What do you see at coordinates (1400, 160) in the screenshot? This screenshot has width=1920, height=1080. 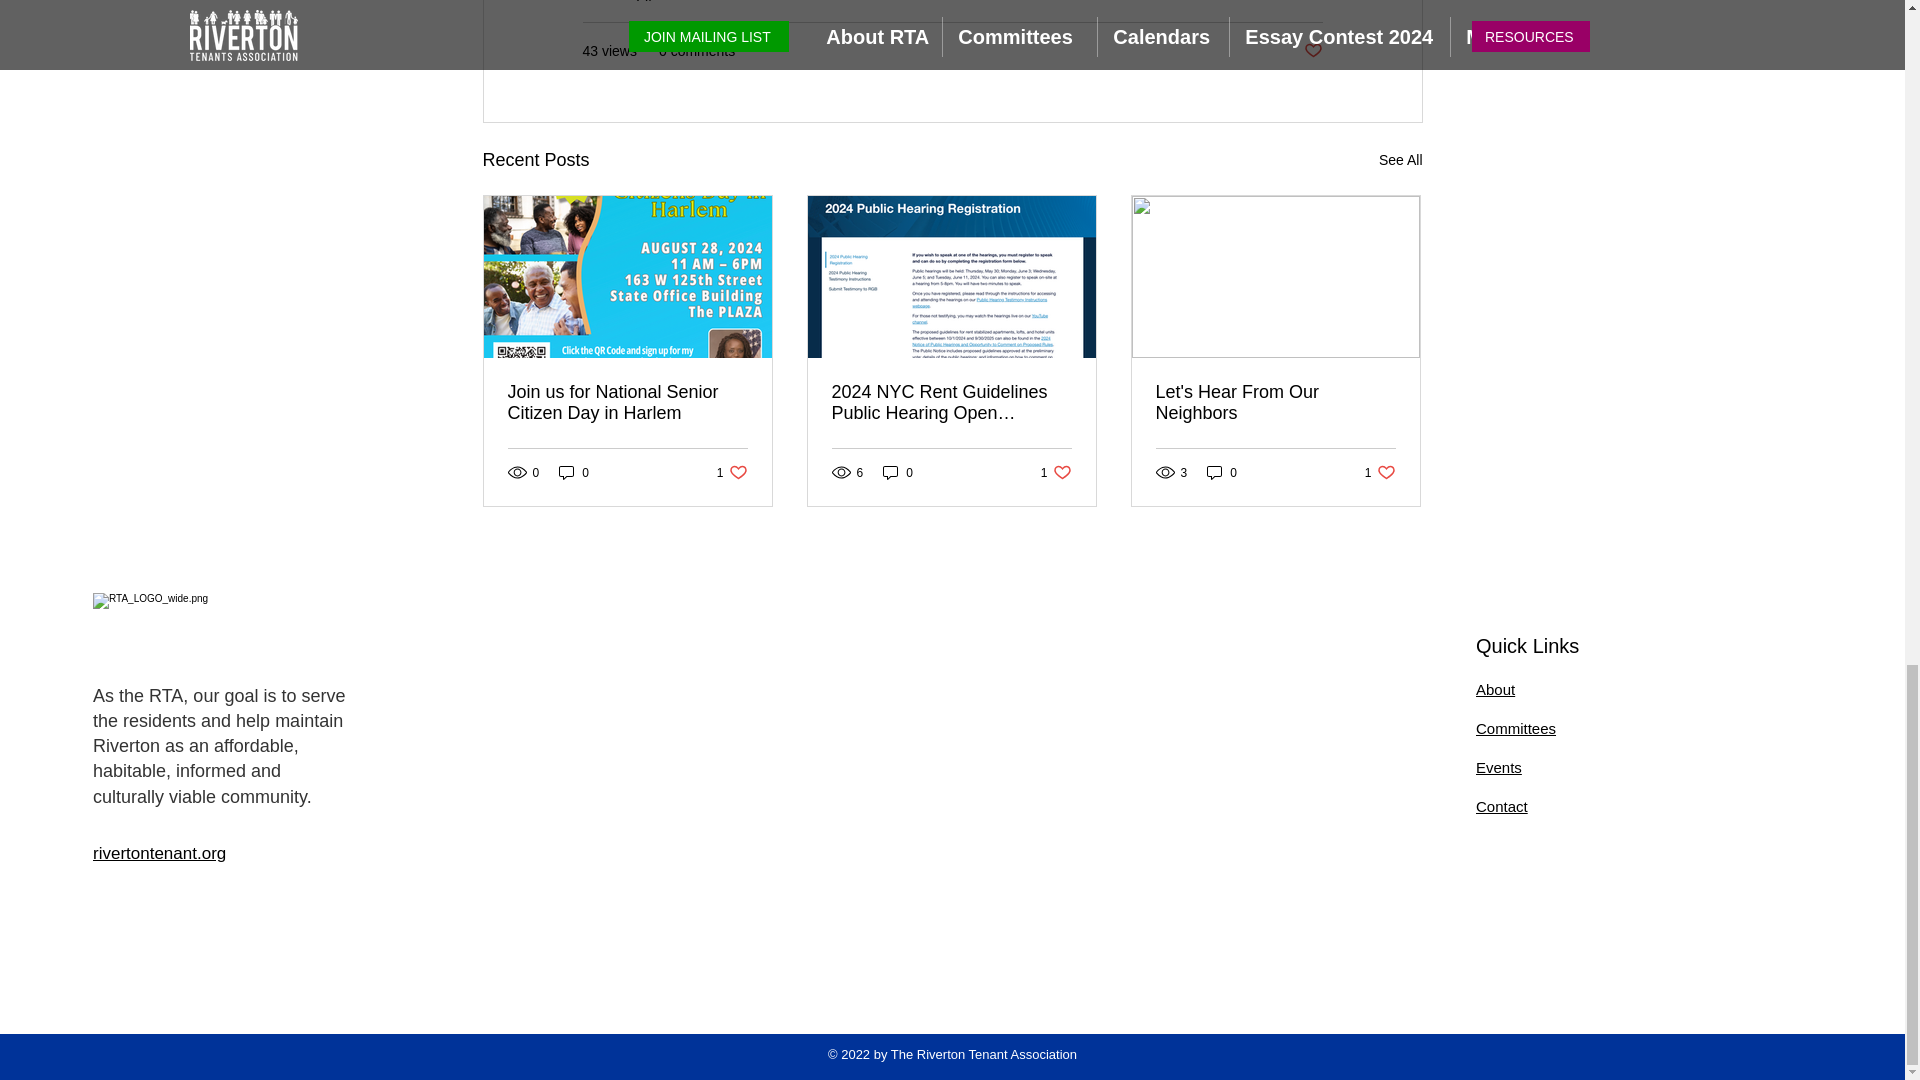 I see `0` at bounding box center [1400, 160].